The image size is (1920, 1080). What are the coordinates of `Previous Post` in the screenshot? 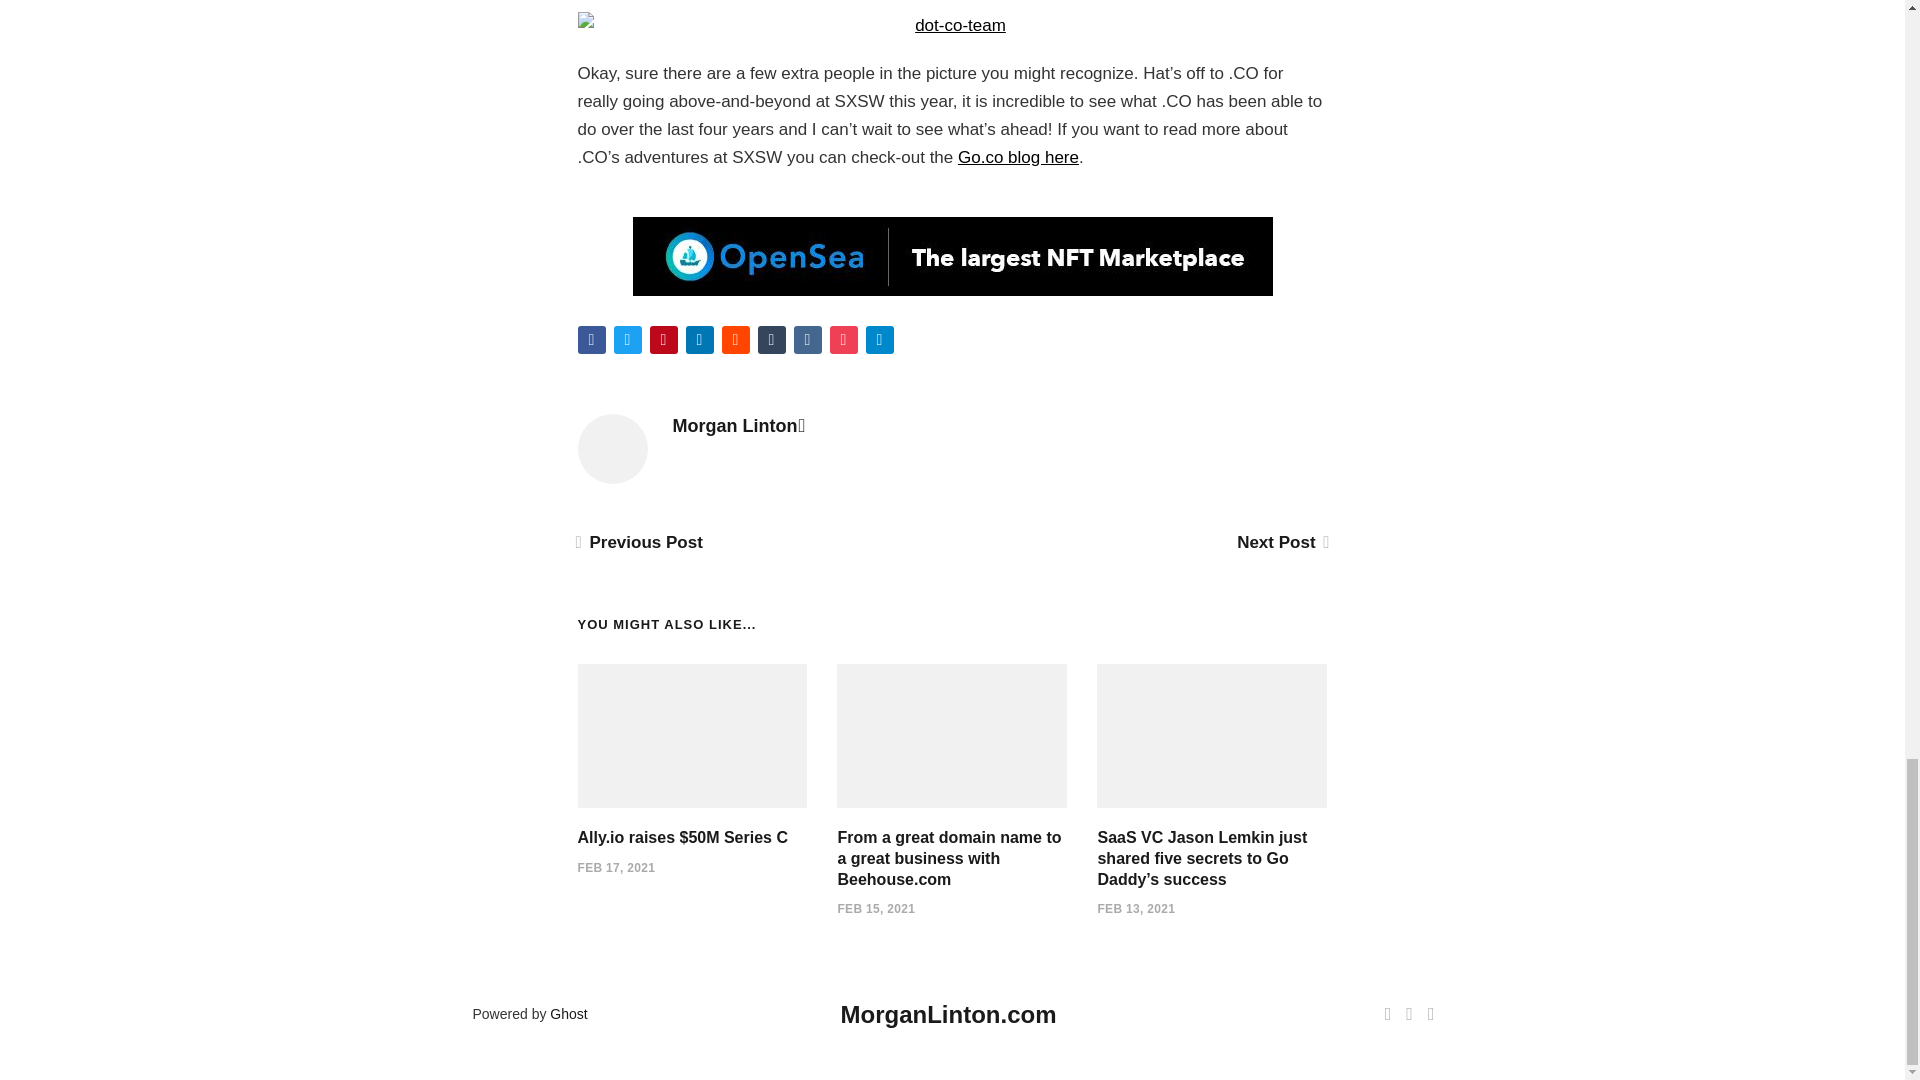 It's located at (640, 542).